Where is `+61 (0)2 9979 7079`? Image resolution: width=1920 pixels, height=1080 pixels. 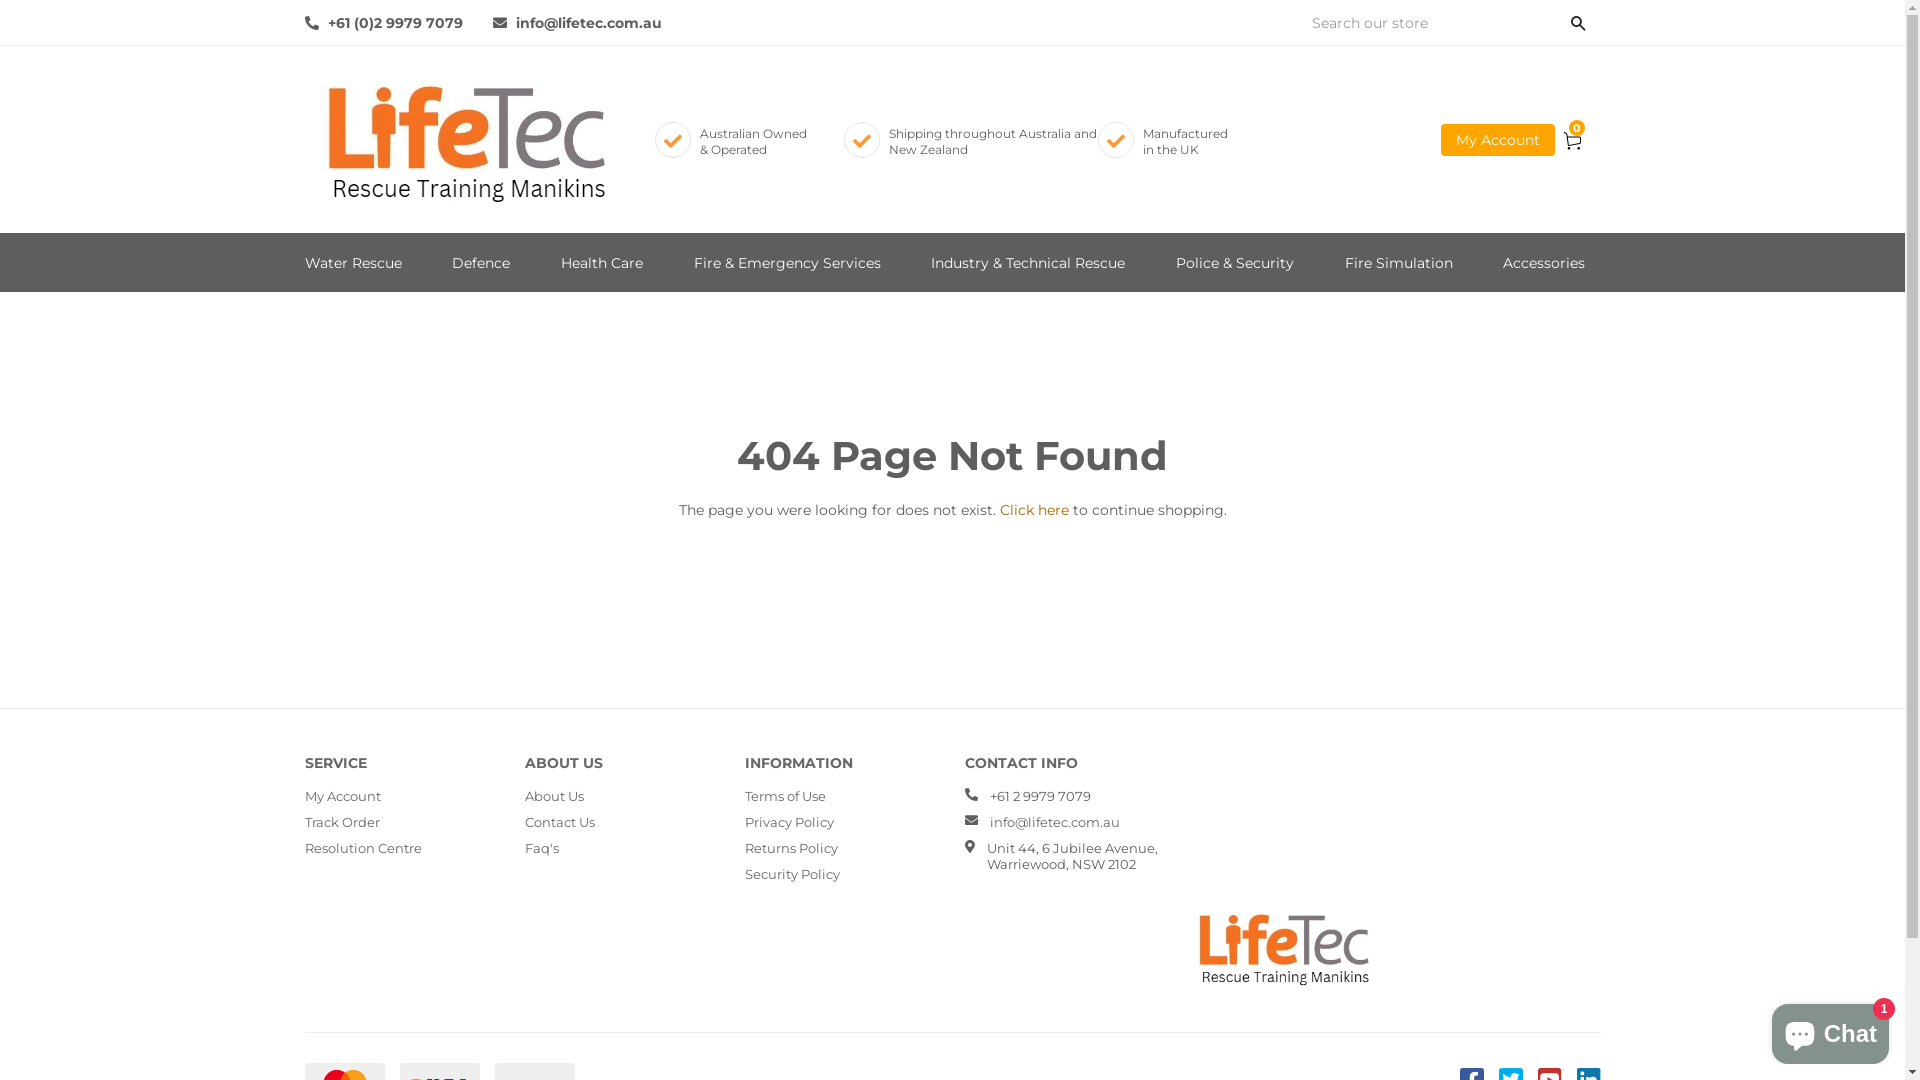 +61 (0)2 9979 7079 is located at coordinates (383, 23).